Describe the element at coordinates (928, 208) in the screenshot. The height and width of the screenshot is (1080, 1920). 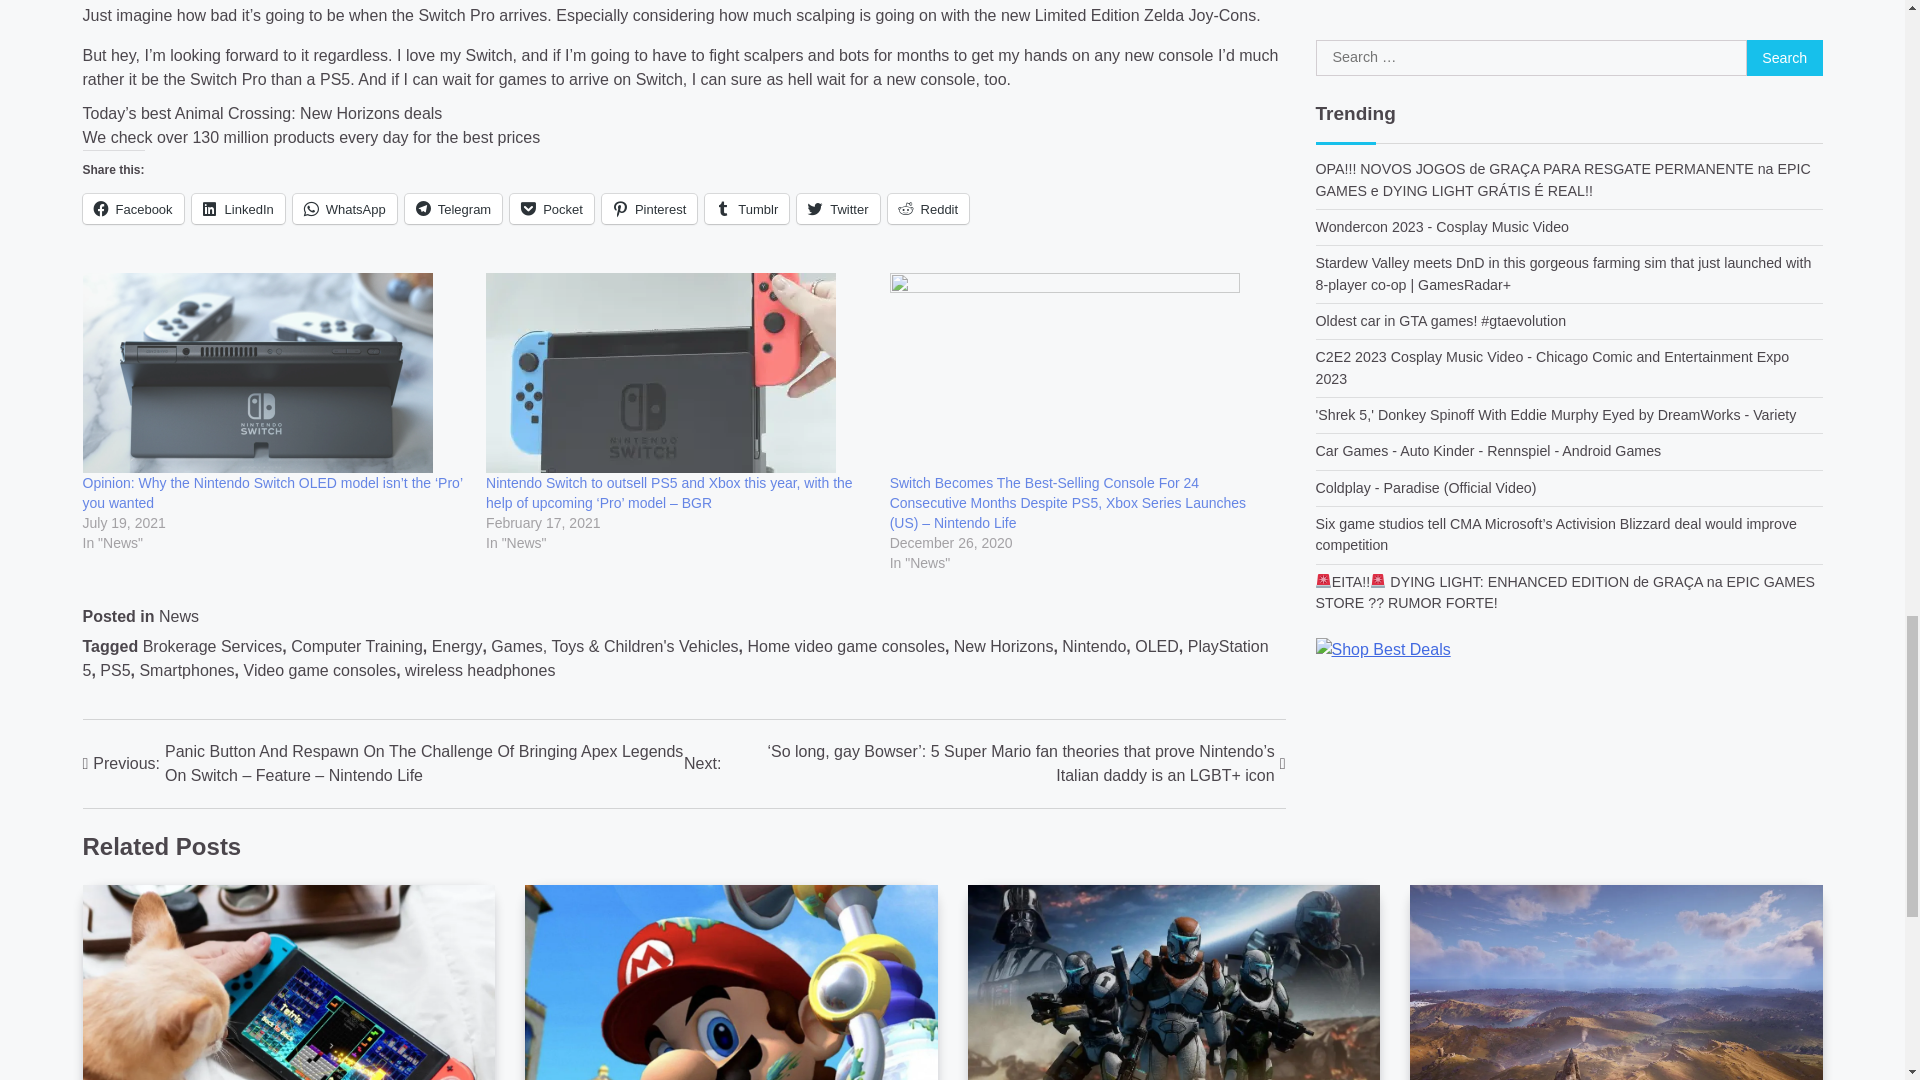
I see `Click to share on Reddit` at that location.